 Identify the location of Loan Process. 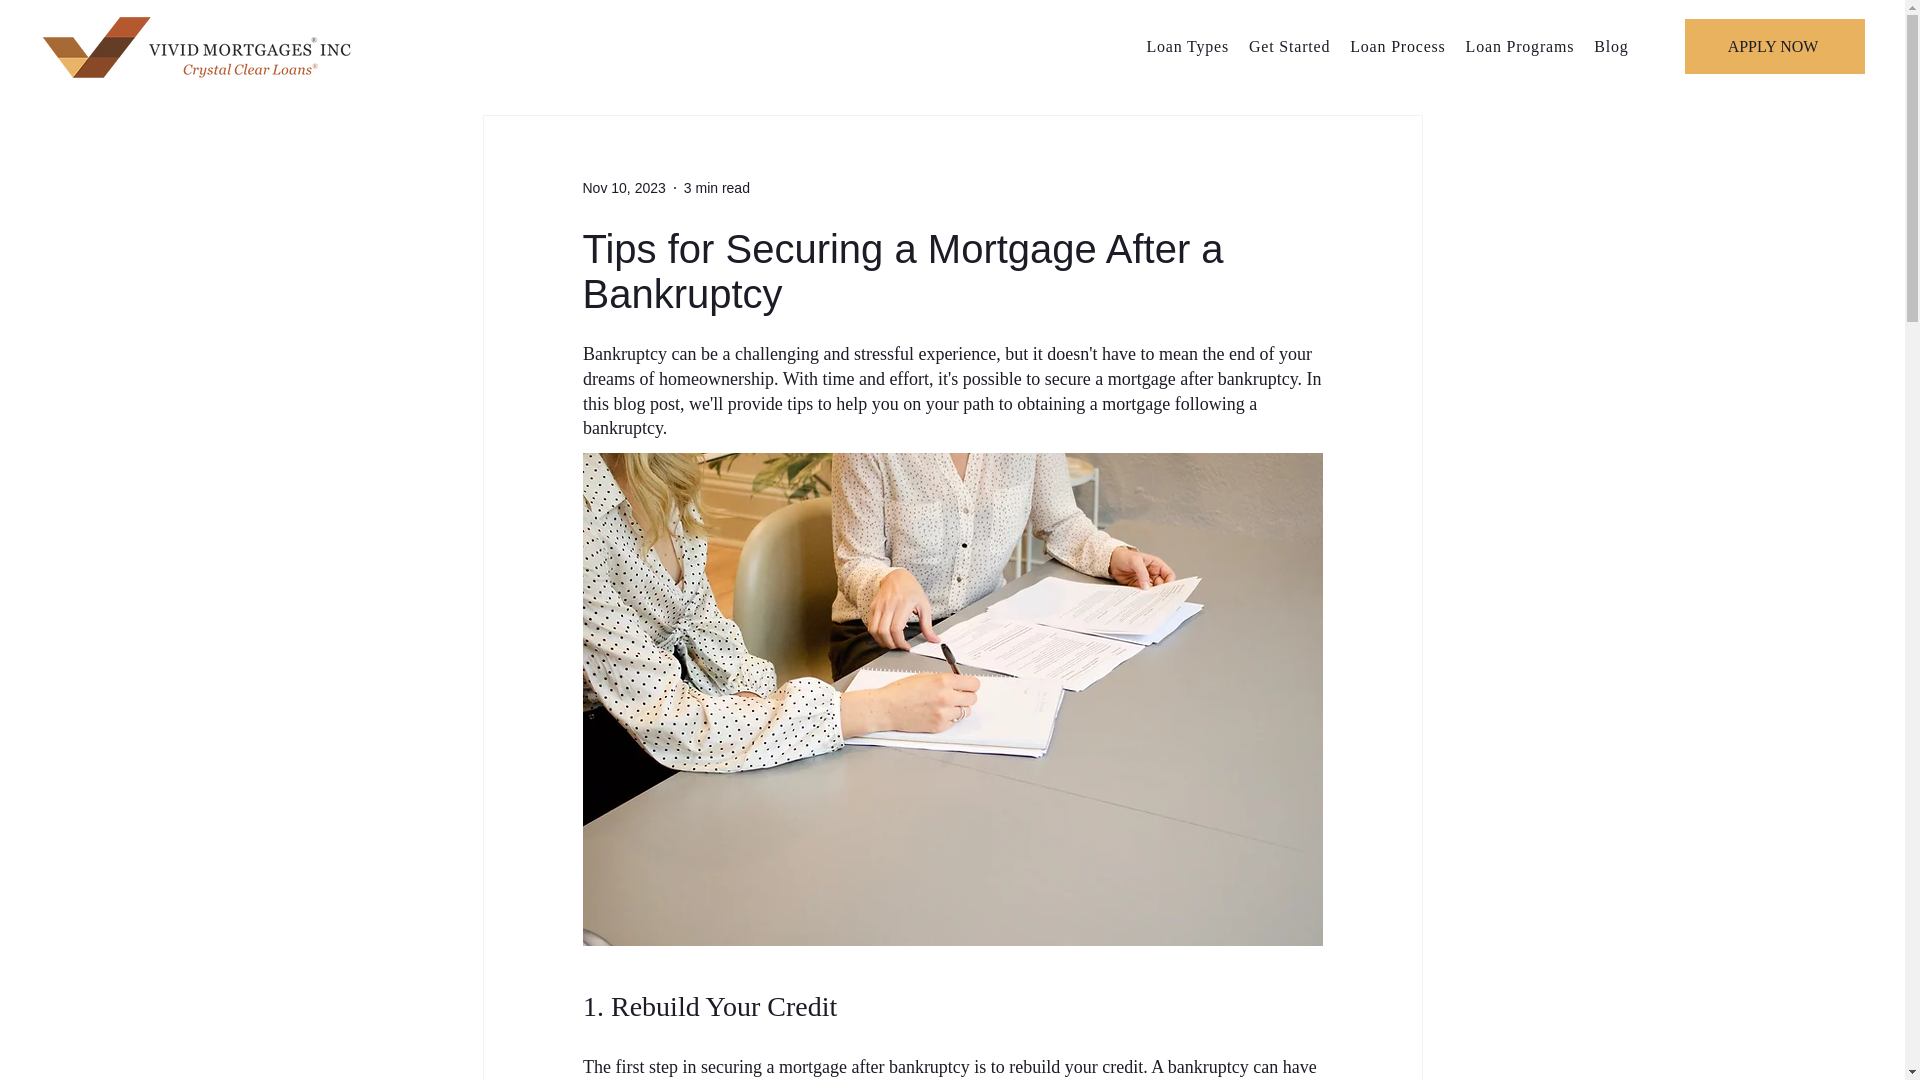
(1398, 46).